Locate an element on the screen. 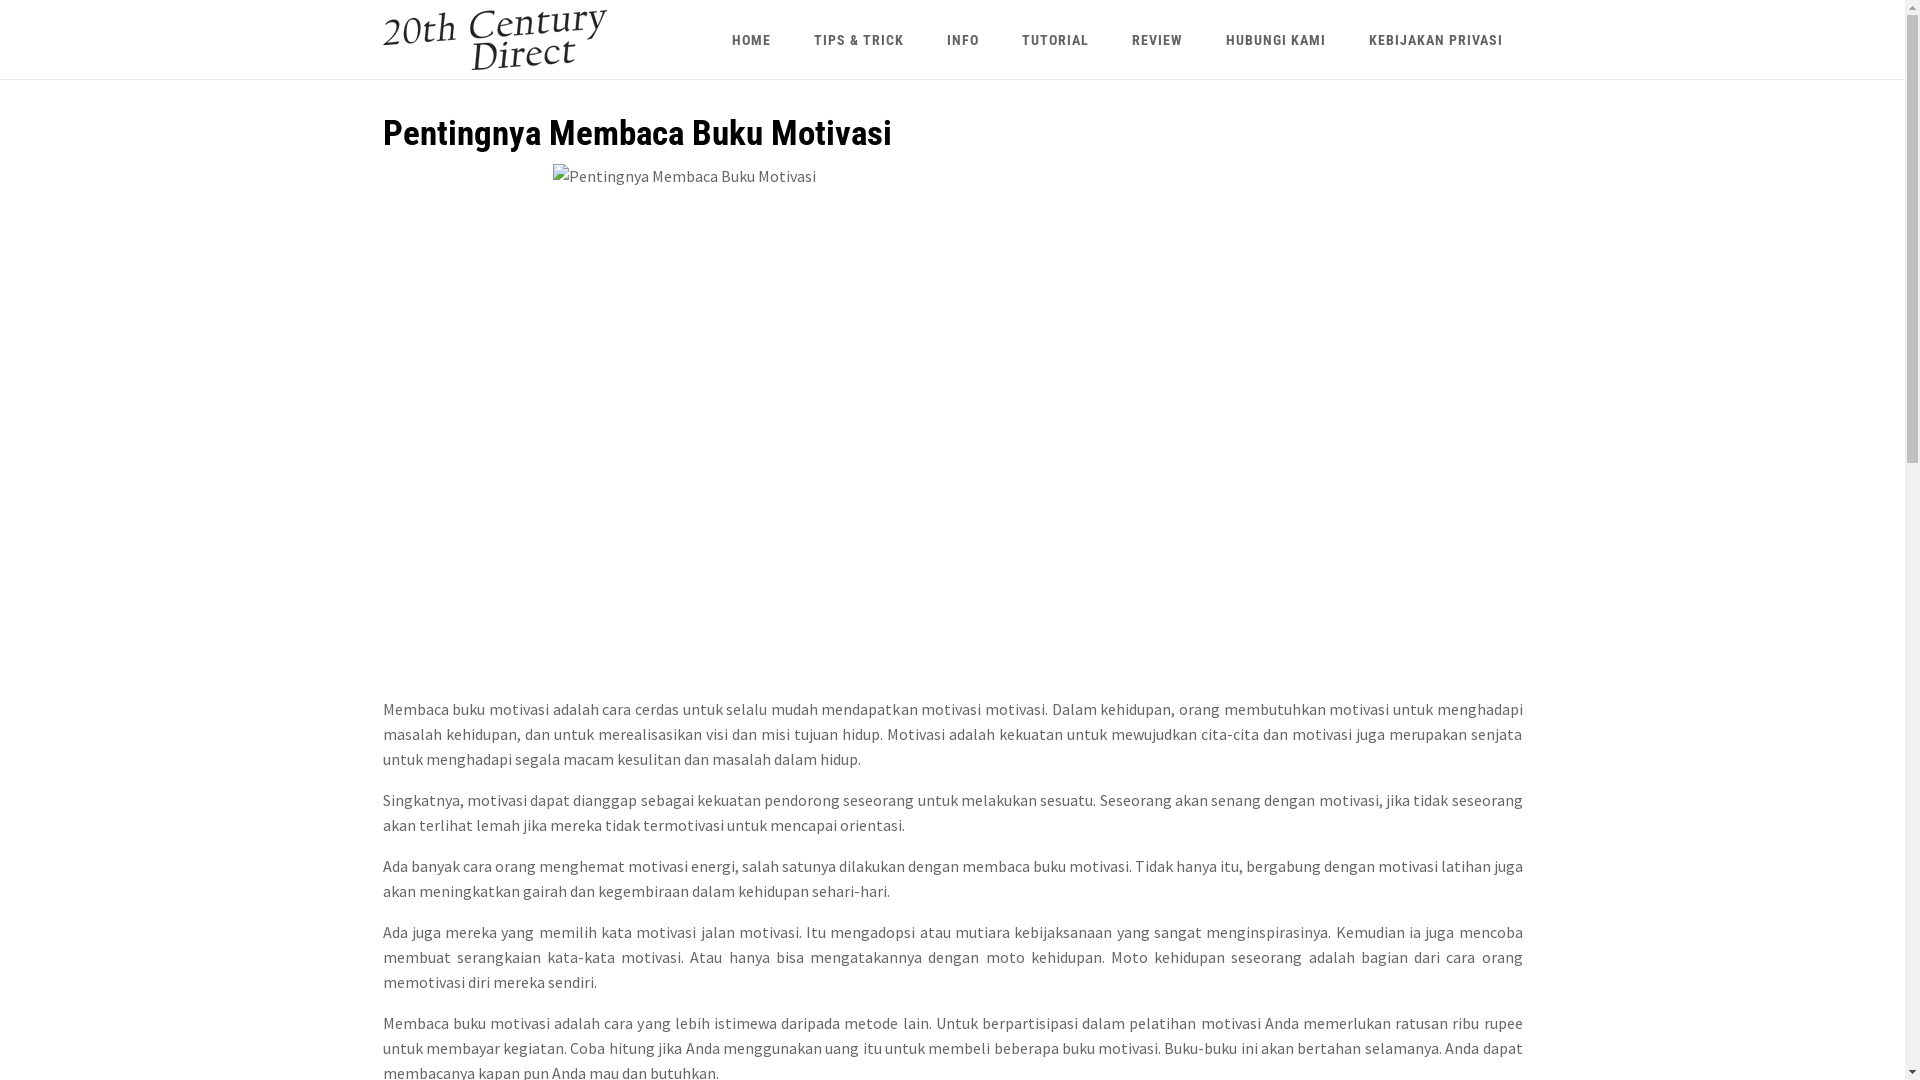  KEBIJAKAN PRIVASI is located at coordinates (1435, 40).